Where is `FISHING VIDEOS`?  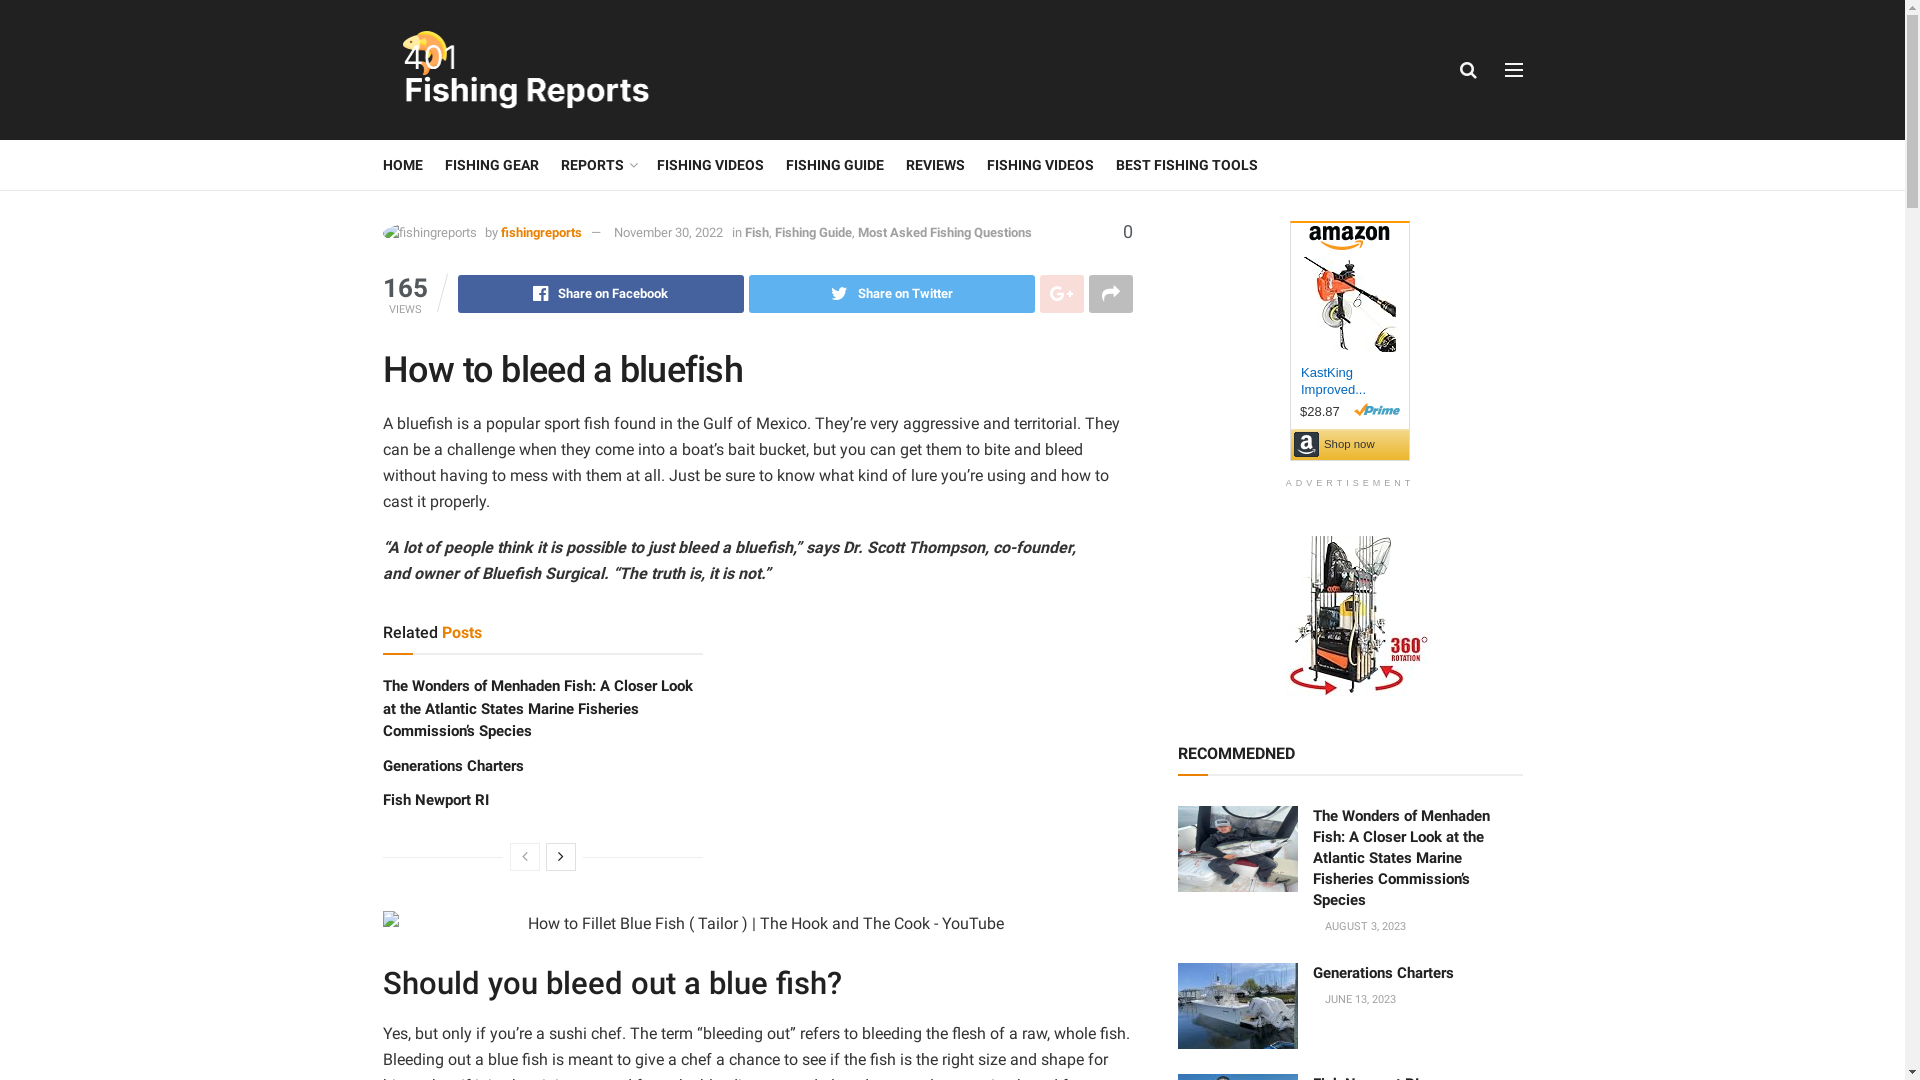 FISHING VIDEOS is located at coordinates (1040, 165).